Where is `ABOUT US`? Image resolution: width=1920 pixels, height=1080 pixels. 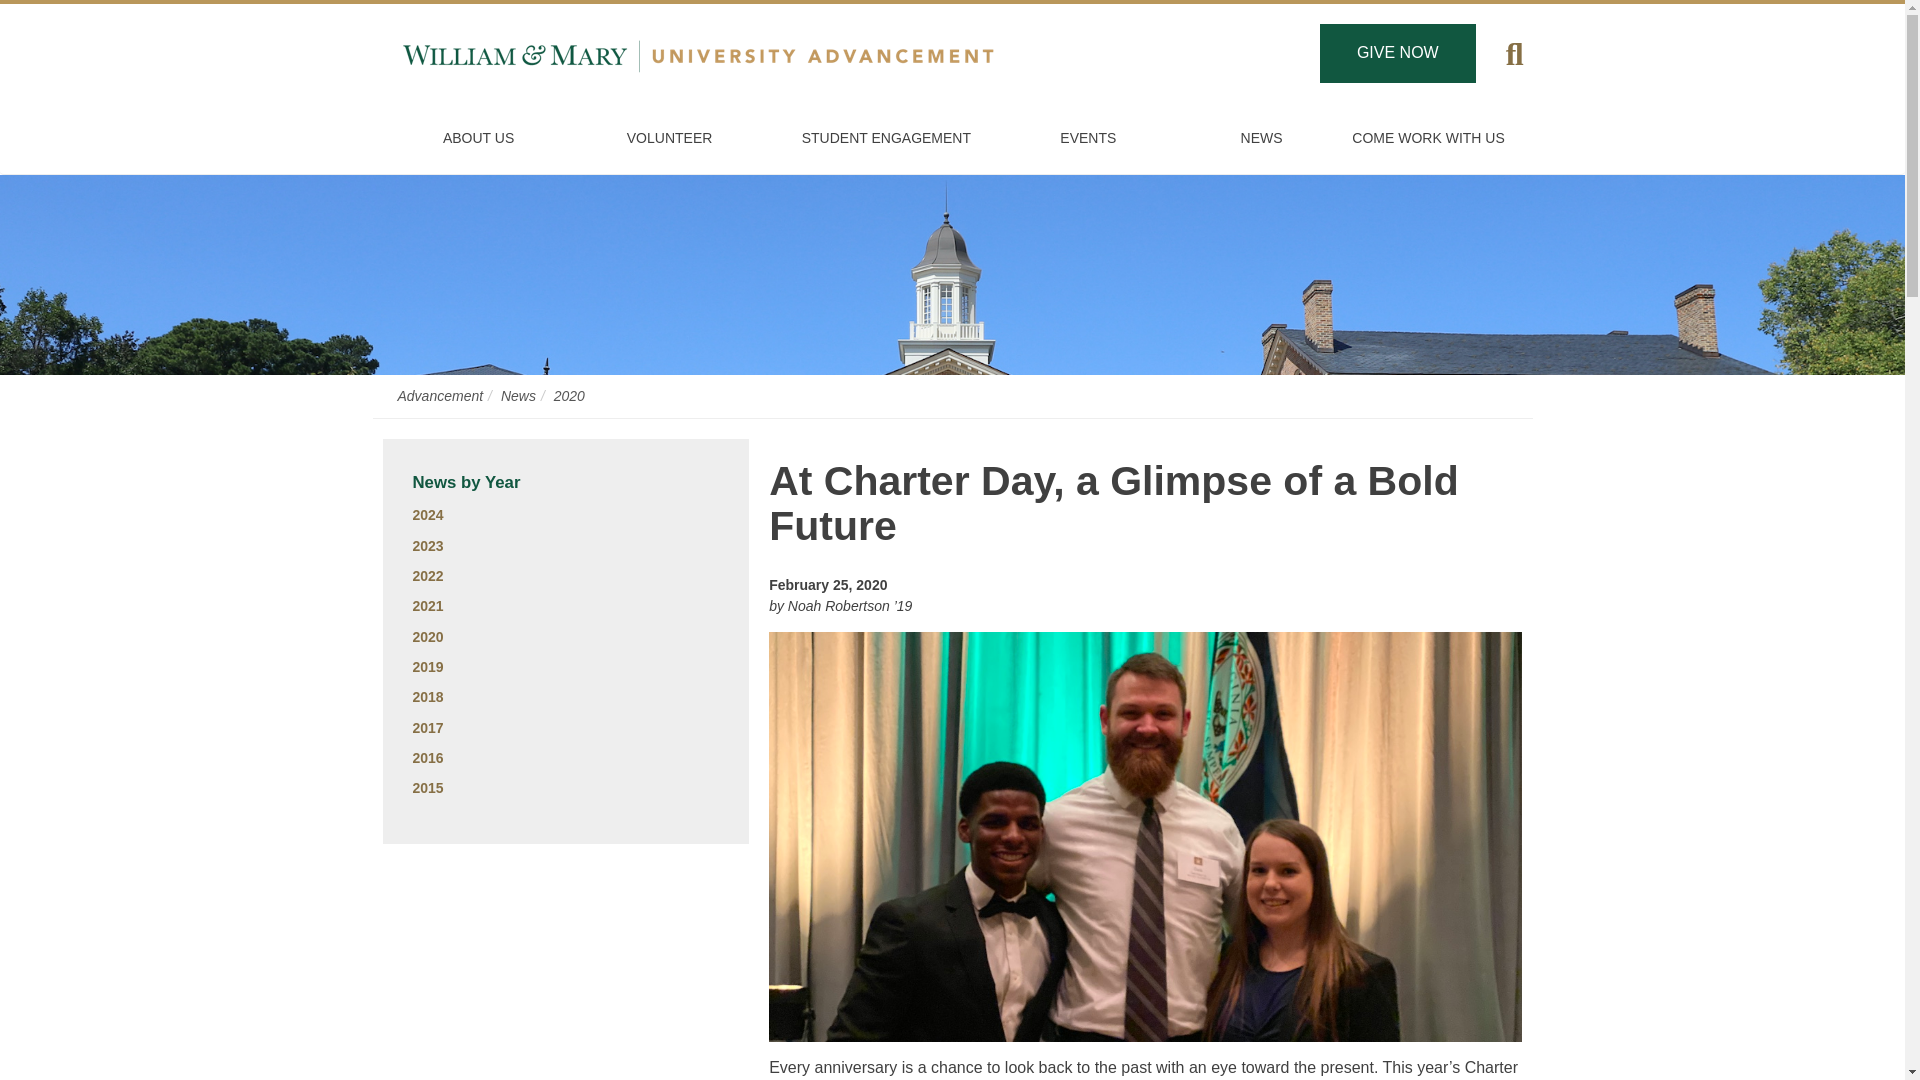 ABOUT US is located at coordinates (478, 138).